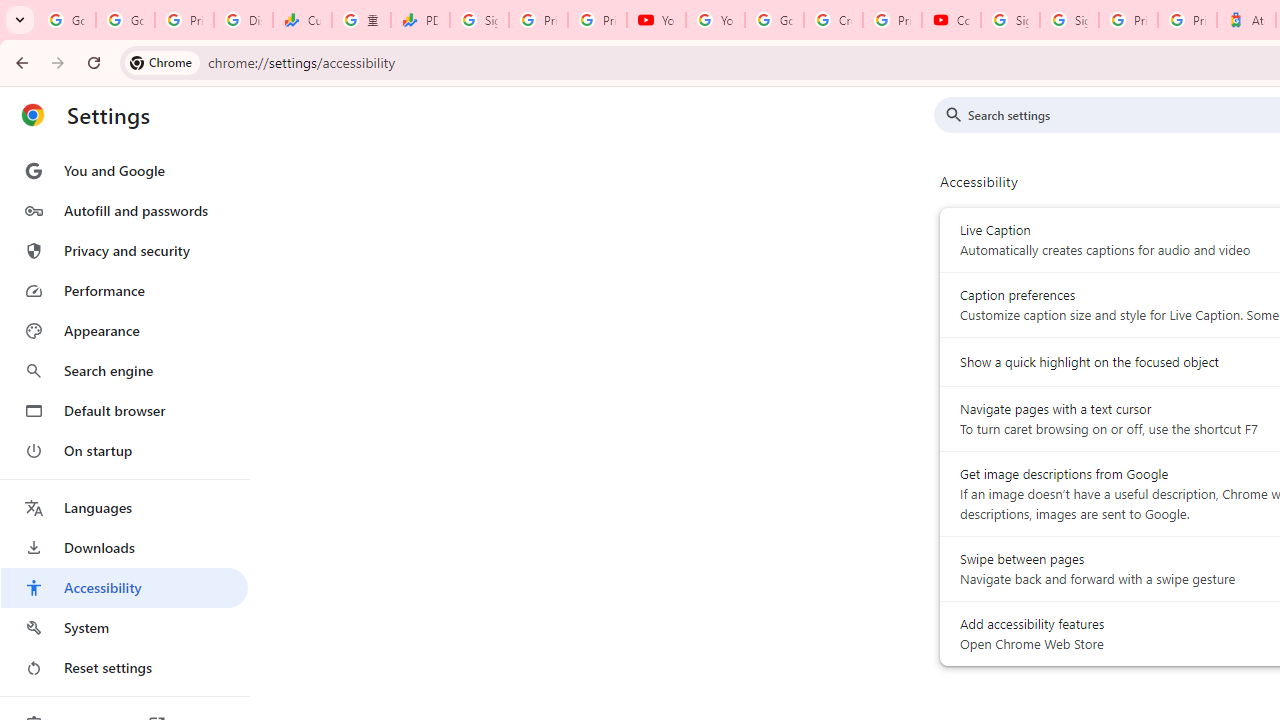 The height and width of the screenshot is (720, 1280). Describe the element at coordinates (420, 20) in the screenshot. I see `PDD Holdings Inc - ADR (PDD) Price & News - Google Finance` at that location.